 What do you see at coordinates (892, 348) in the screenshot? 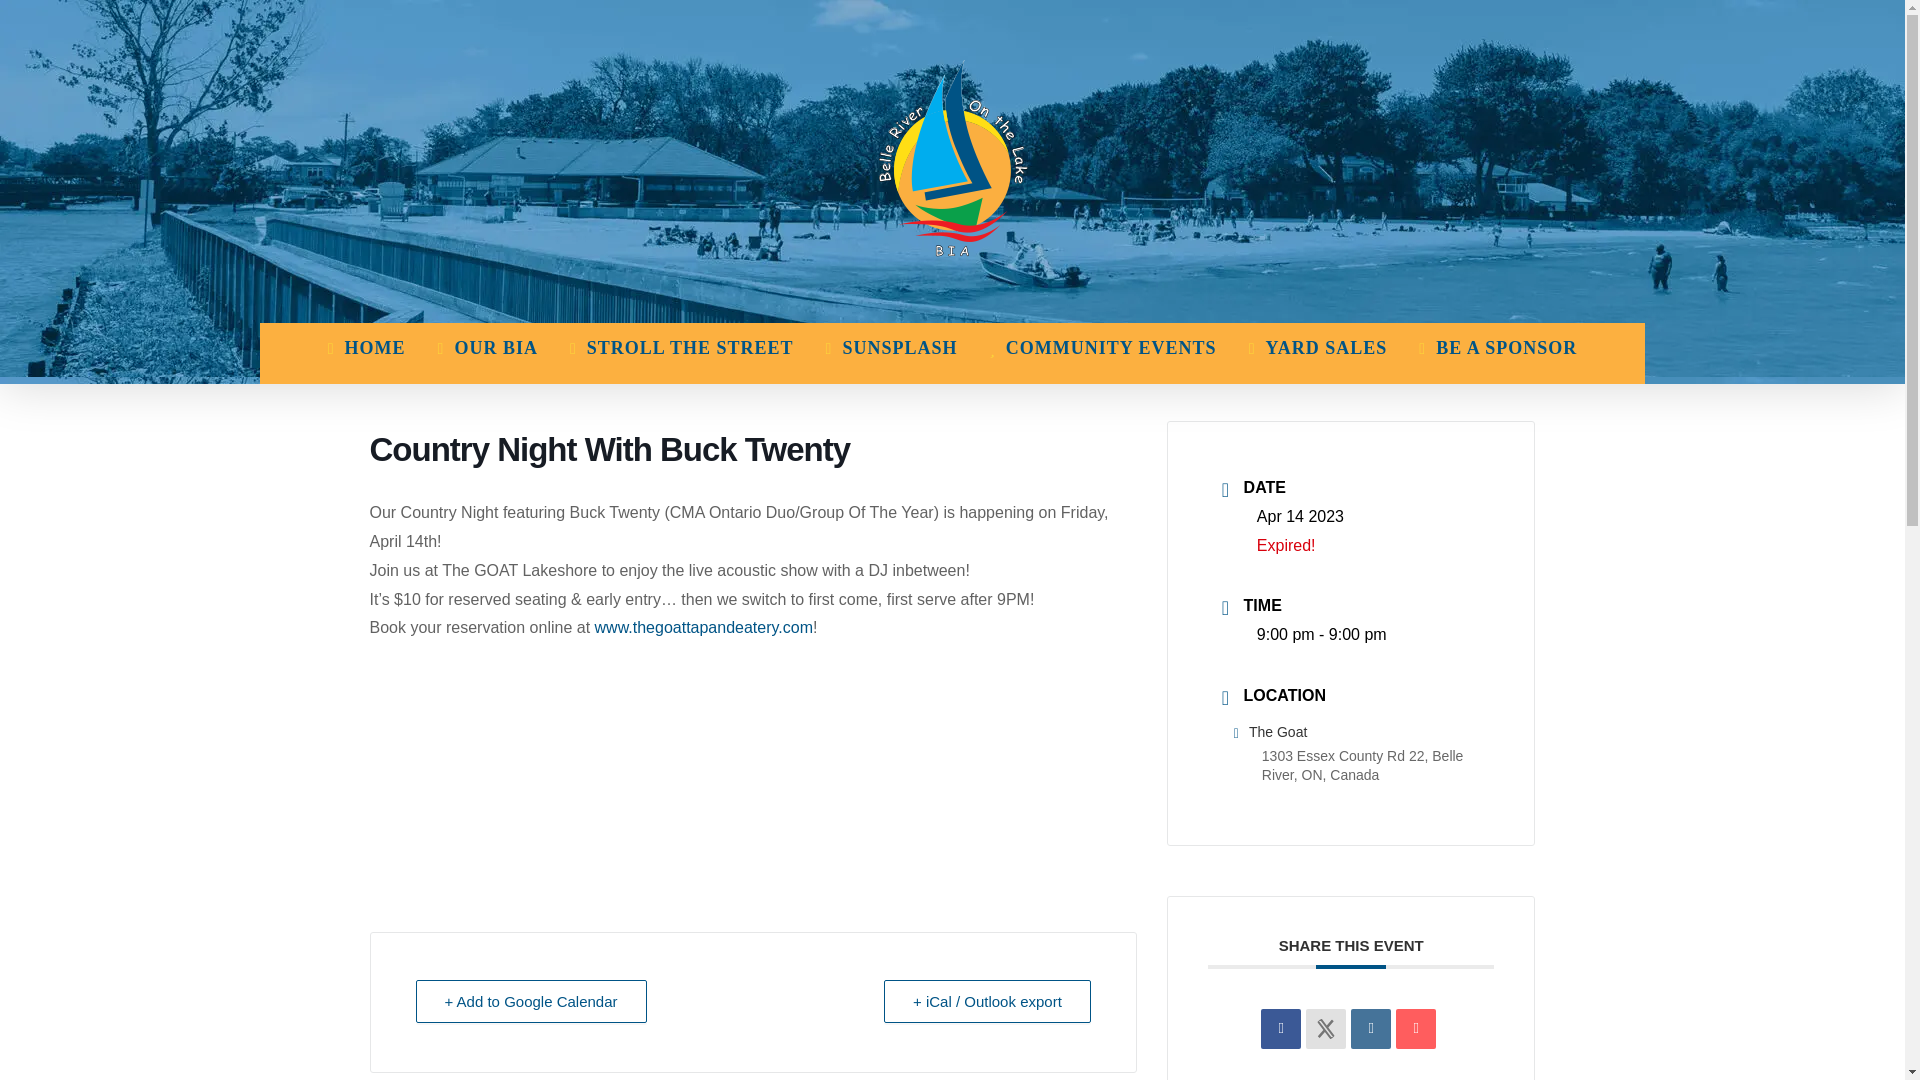
I see `SUNSPLASH` at bounding box center [892, 348].